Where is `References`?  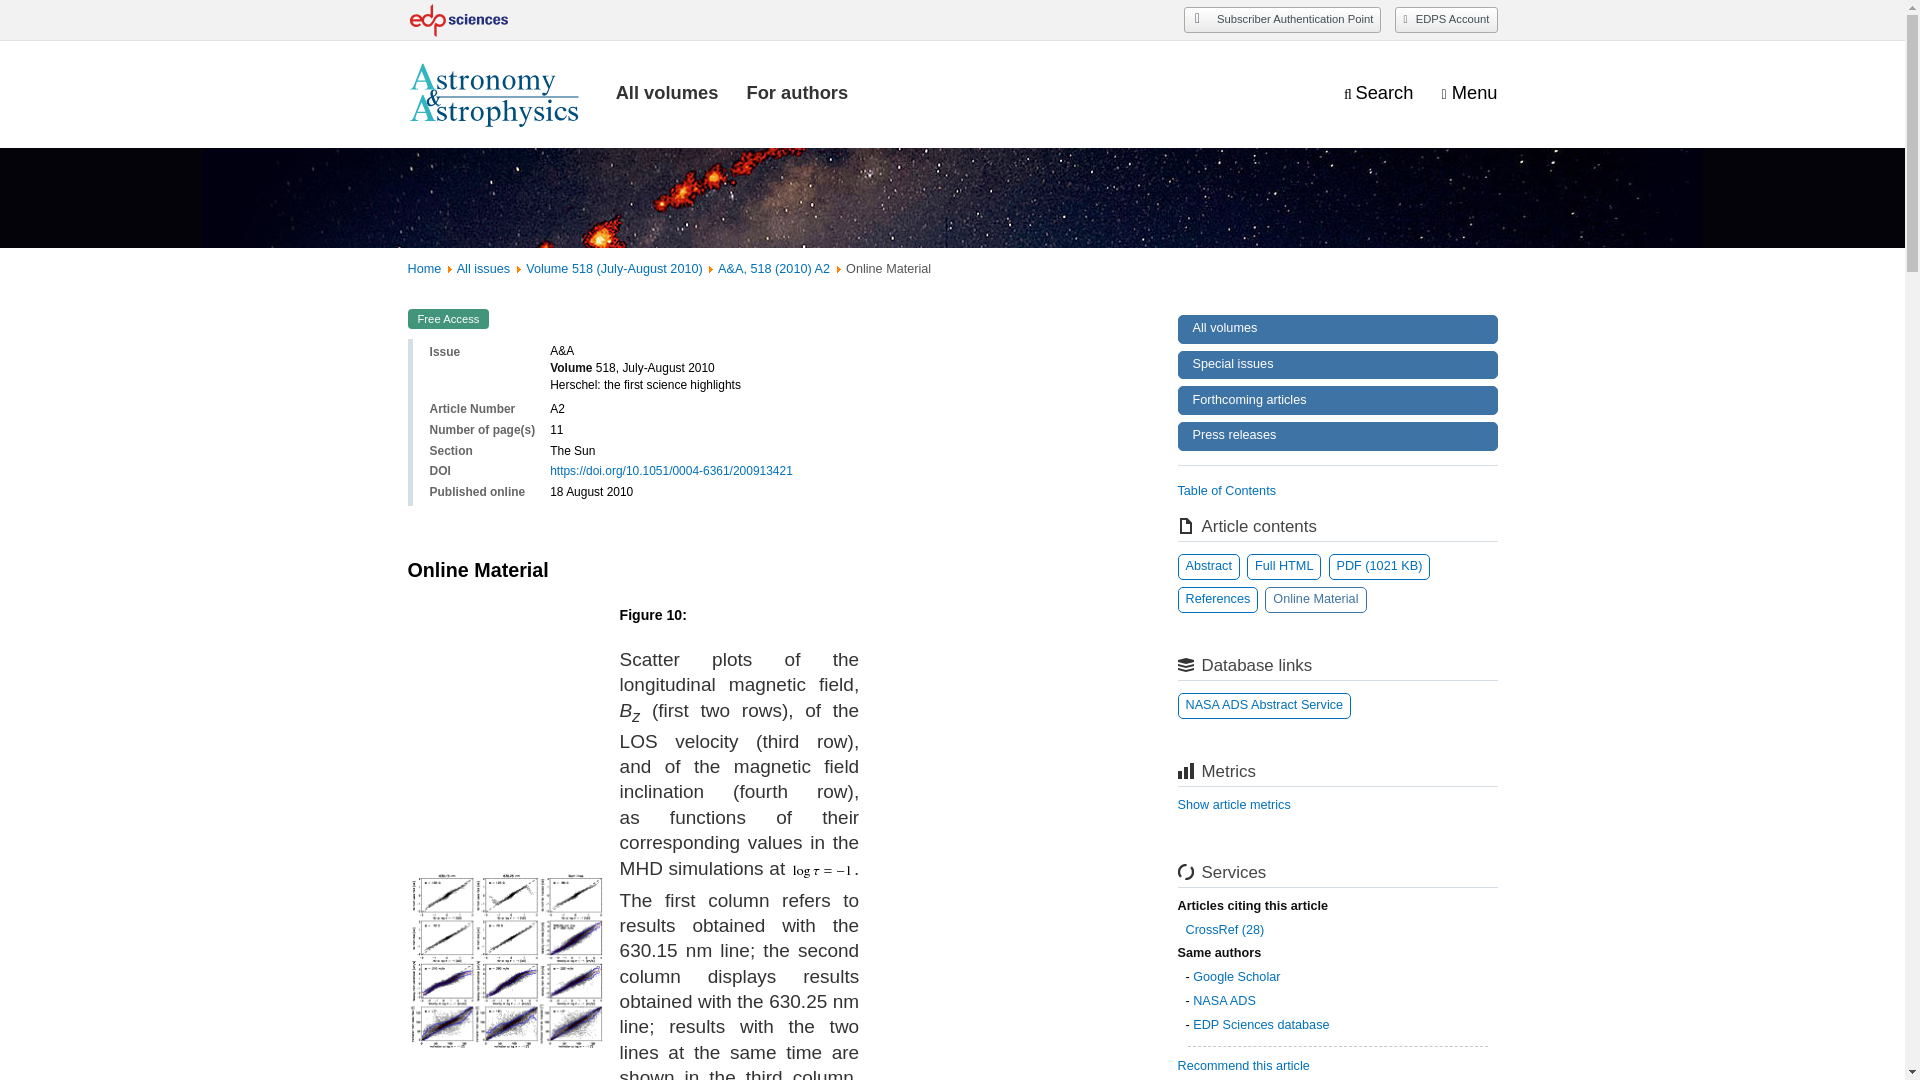 References is located at coordinates (1218, 600).